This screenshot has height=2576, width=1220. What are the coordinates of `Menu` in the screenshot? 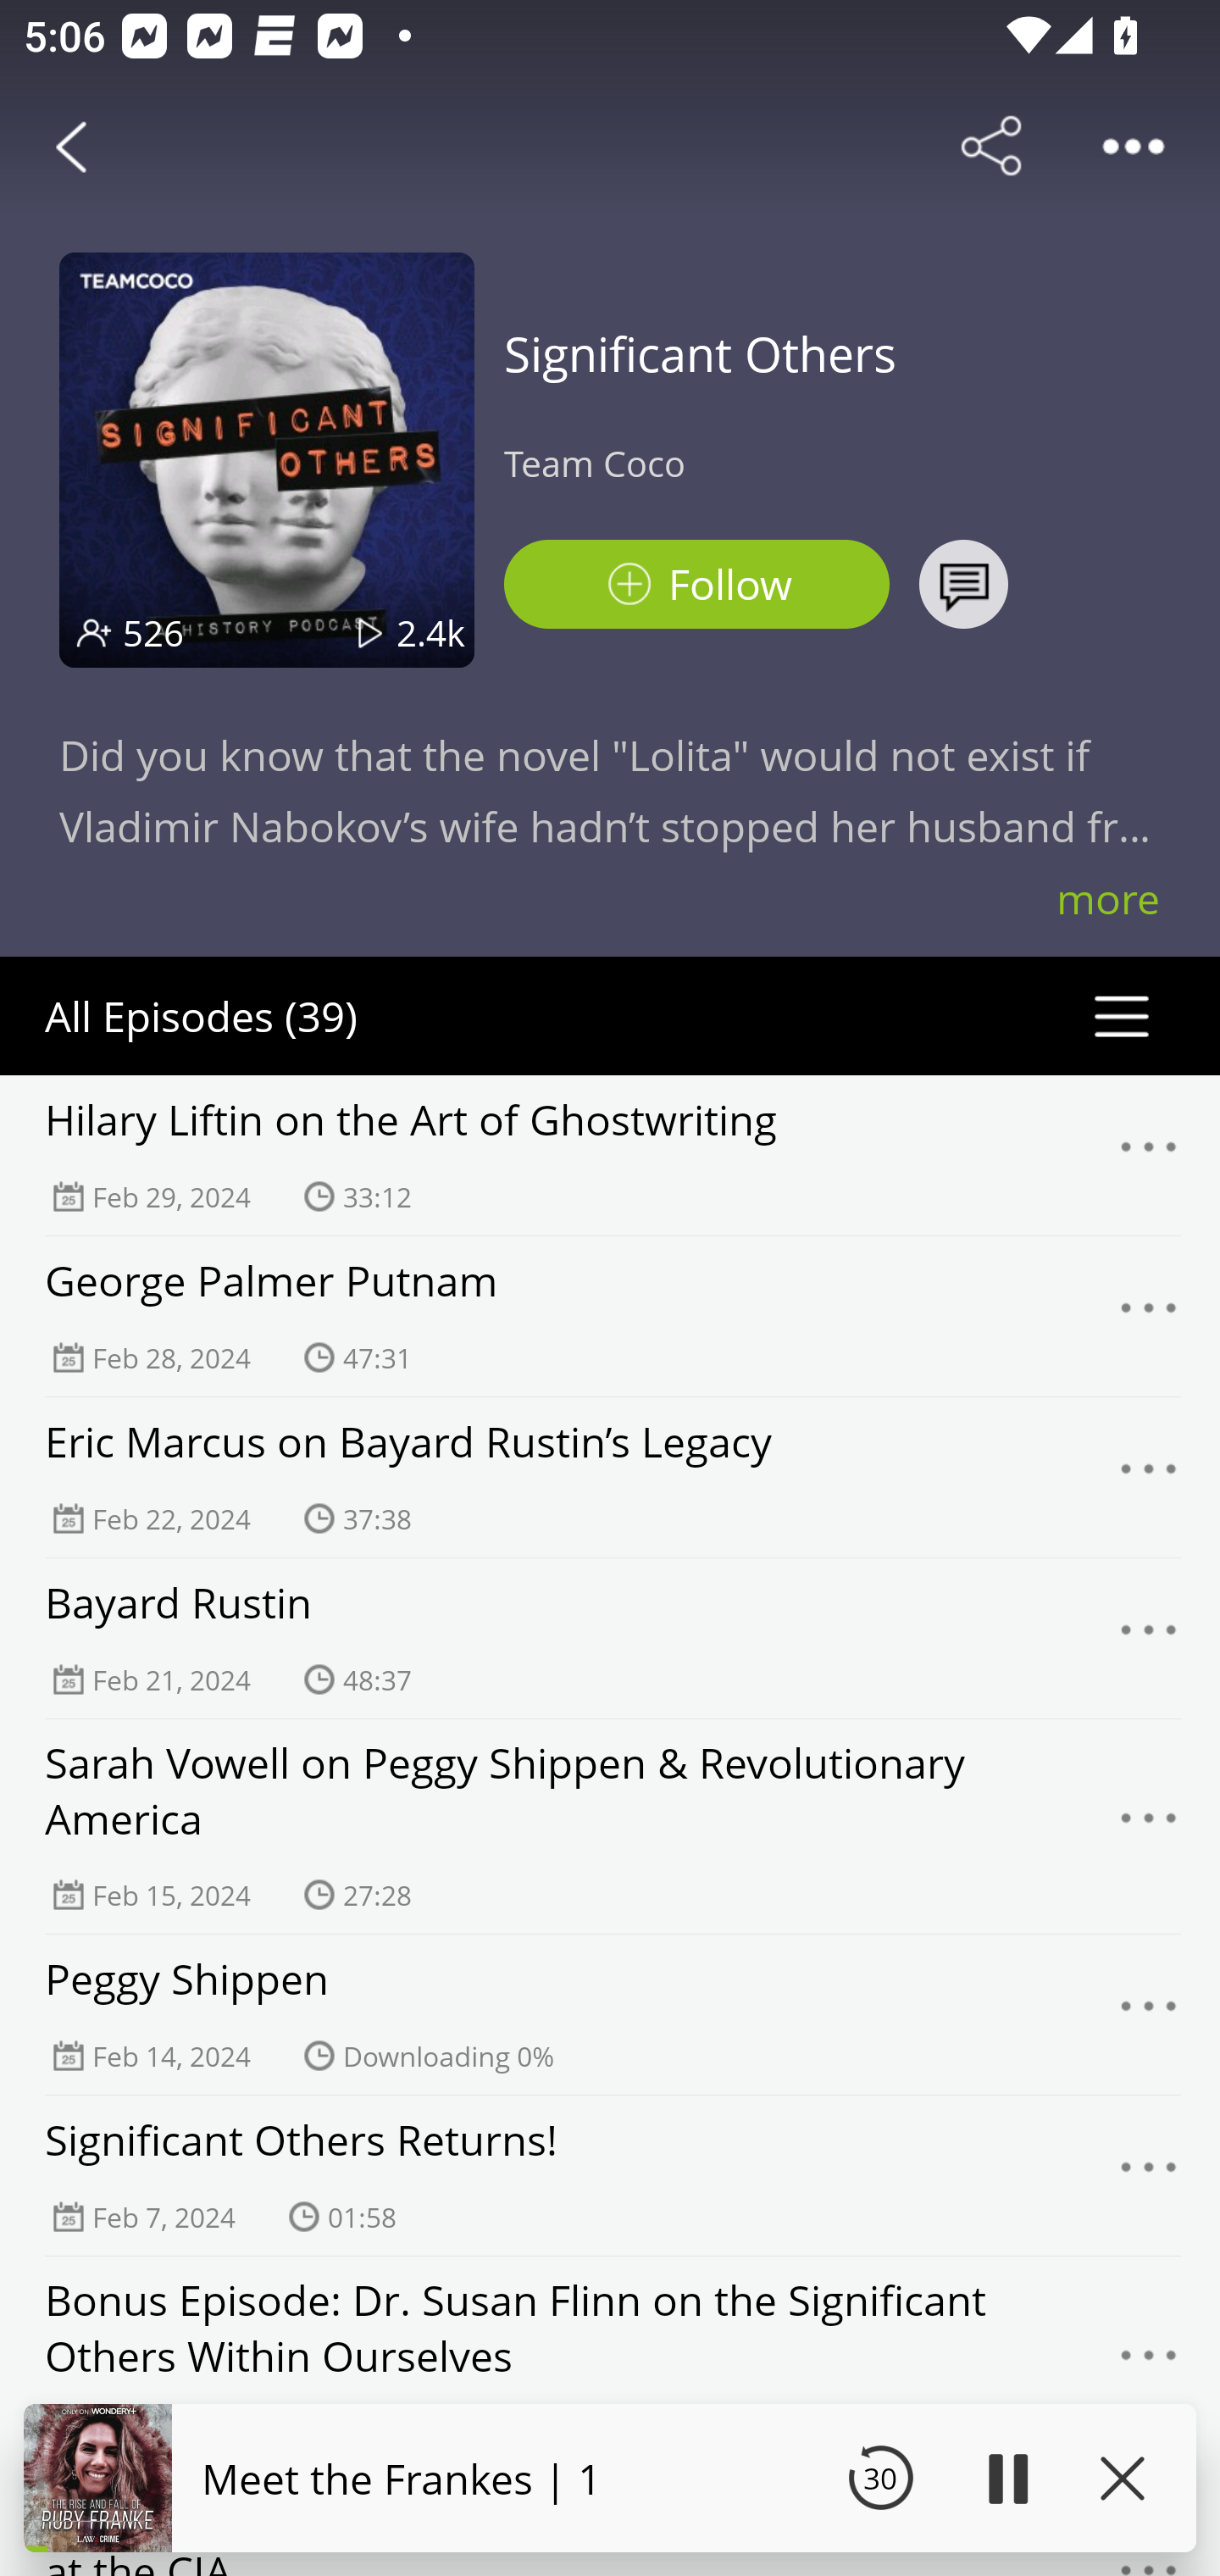 It's located at (1149, 1155).